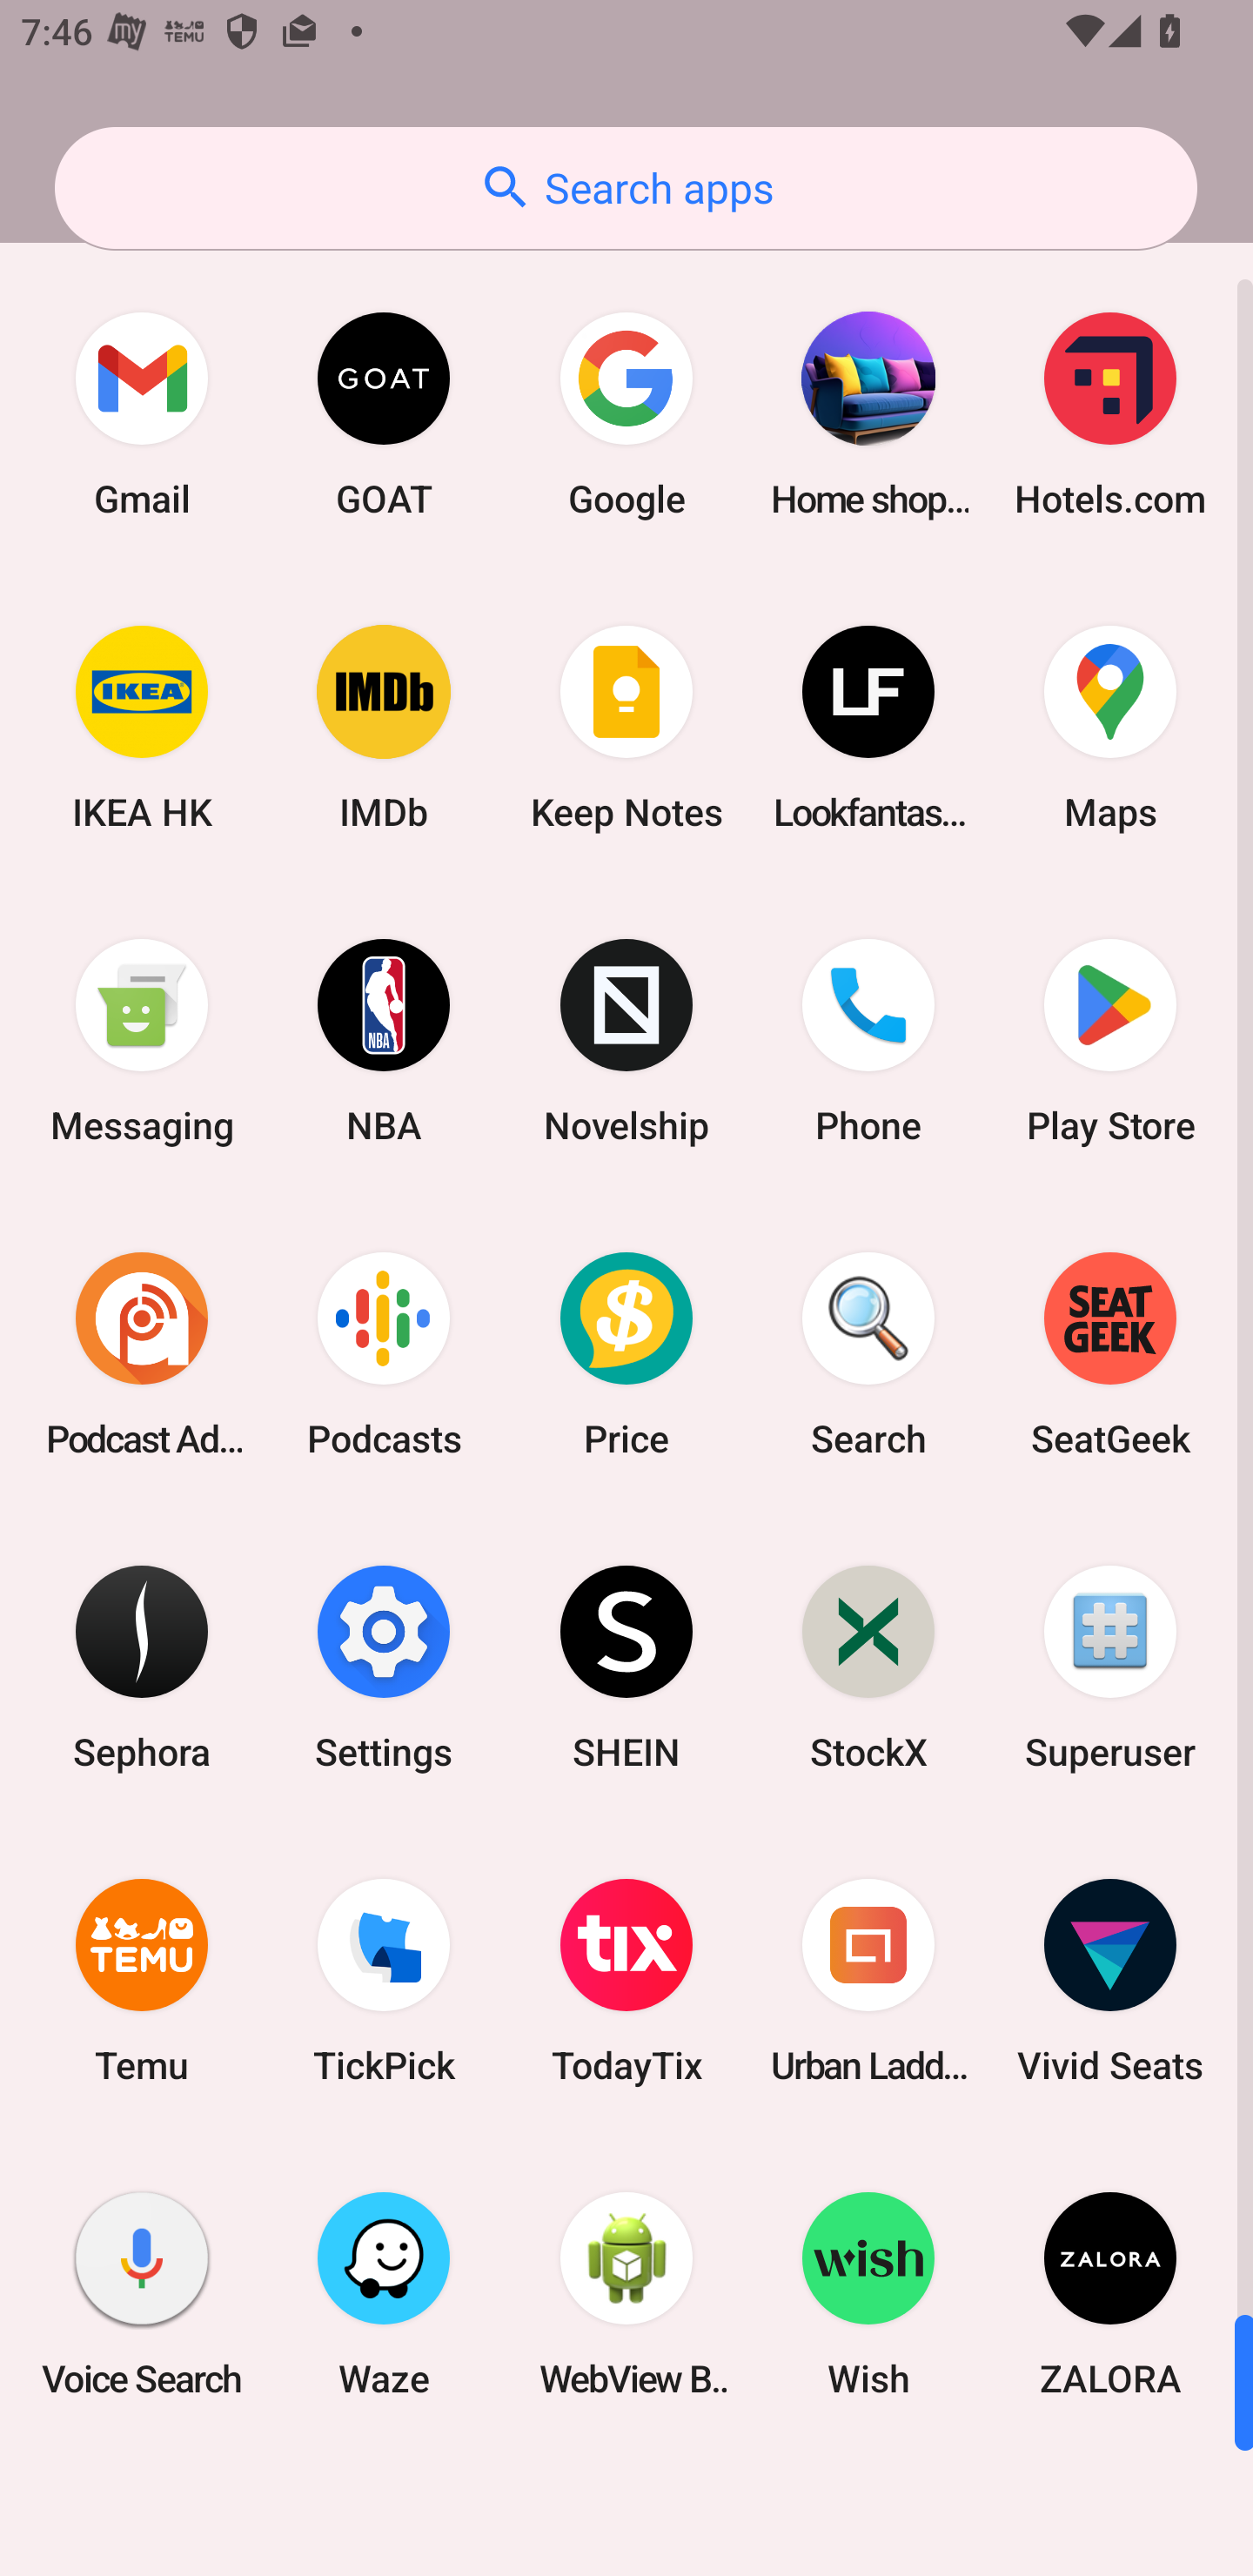 The height and width of the screenshot is (2576, 1253). What do you see at coordinates (384, 728) in the screenshot?
I see `IMDb` at bounding box center [384, 728].